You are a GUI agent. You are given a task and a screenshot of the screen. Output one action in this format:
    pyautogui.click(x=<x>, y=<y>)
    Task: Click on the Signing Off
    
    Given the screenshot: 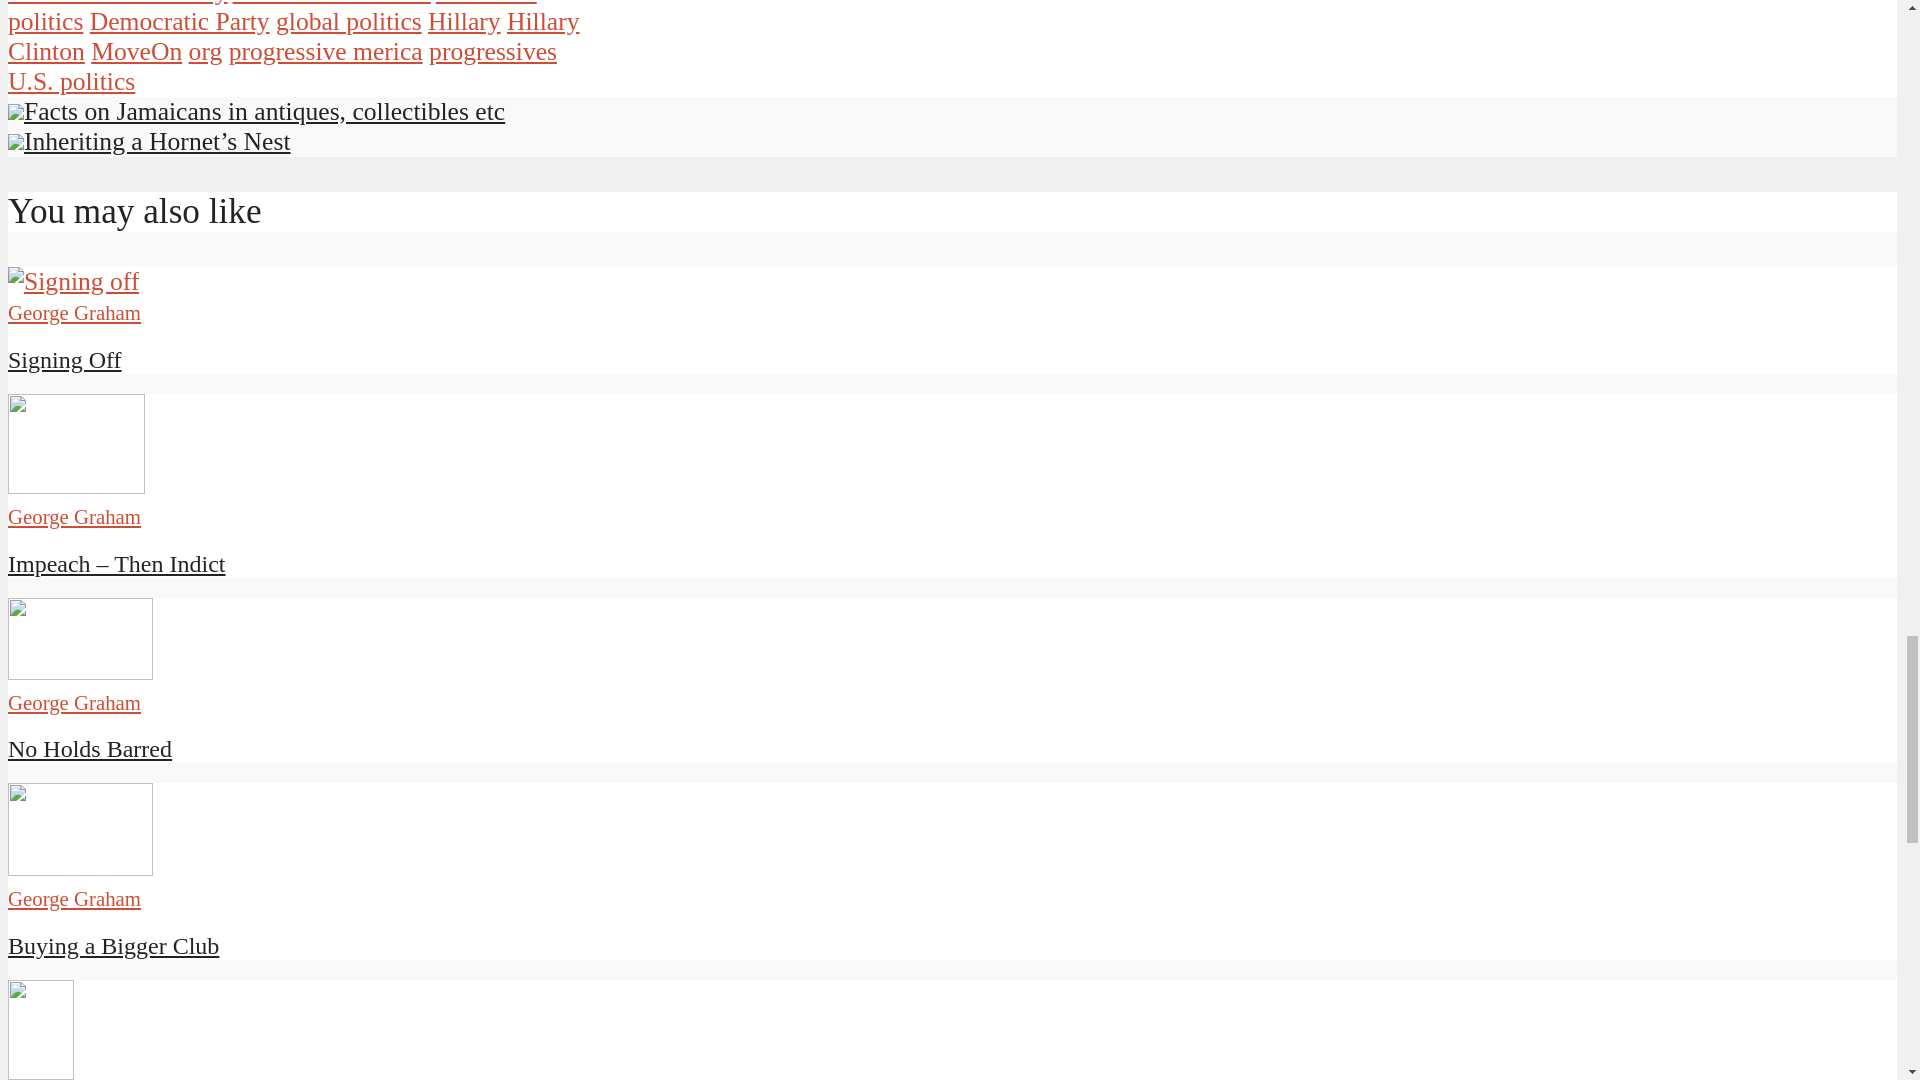 What is the action you would take?
    pyautogui.click(x=72, y=280)
    